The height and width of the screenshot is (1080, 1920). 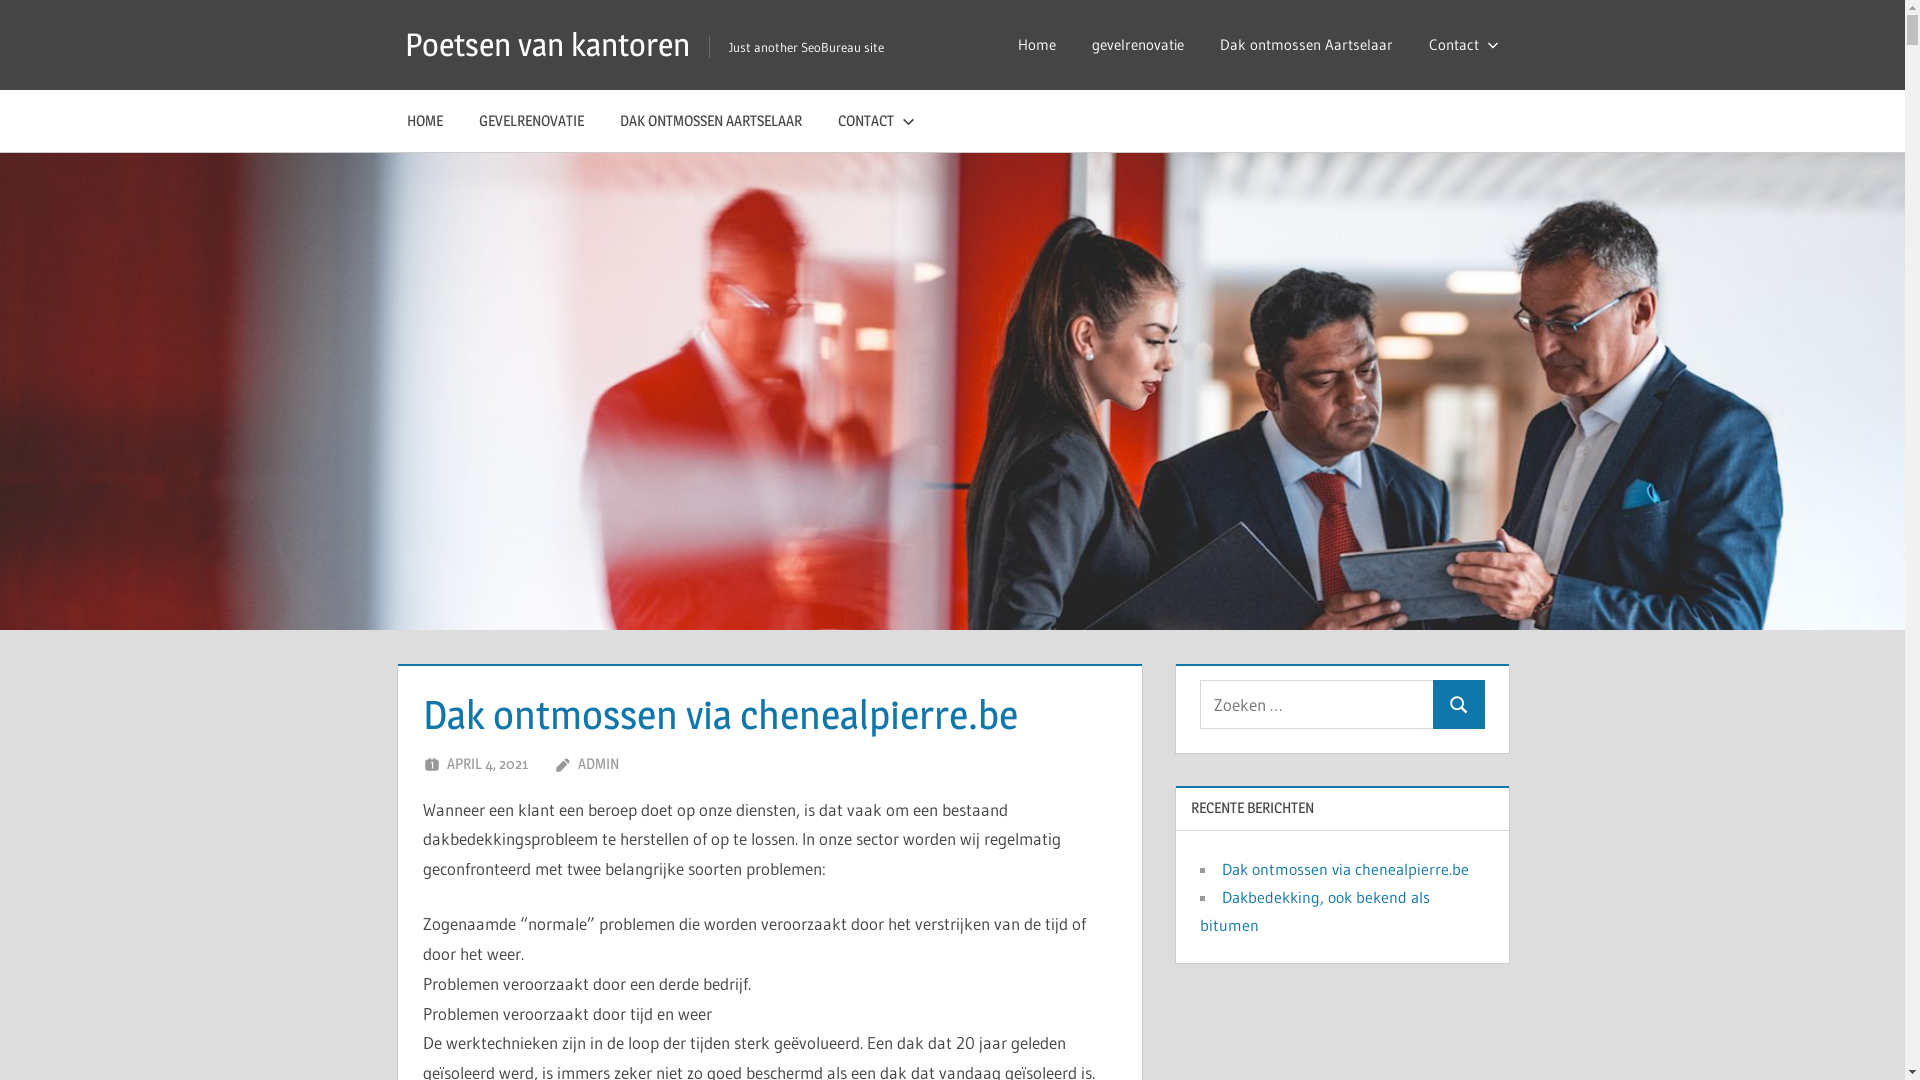 What do you see at coordinates (1037, 45) in the screenshot?
I see `Home` at bounding box center [1037, 45].